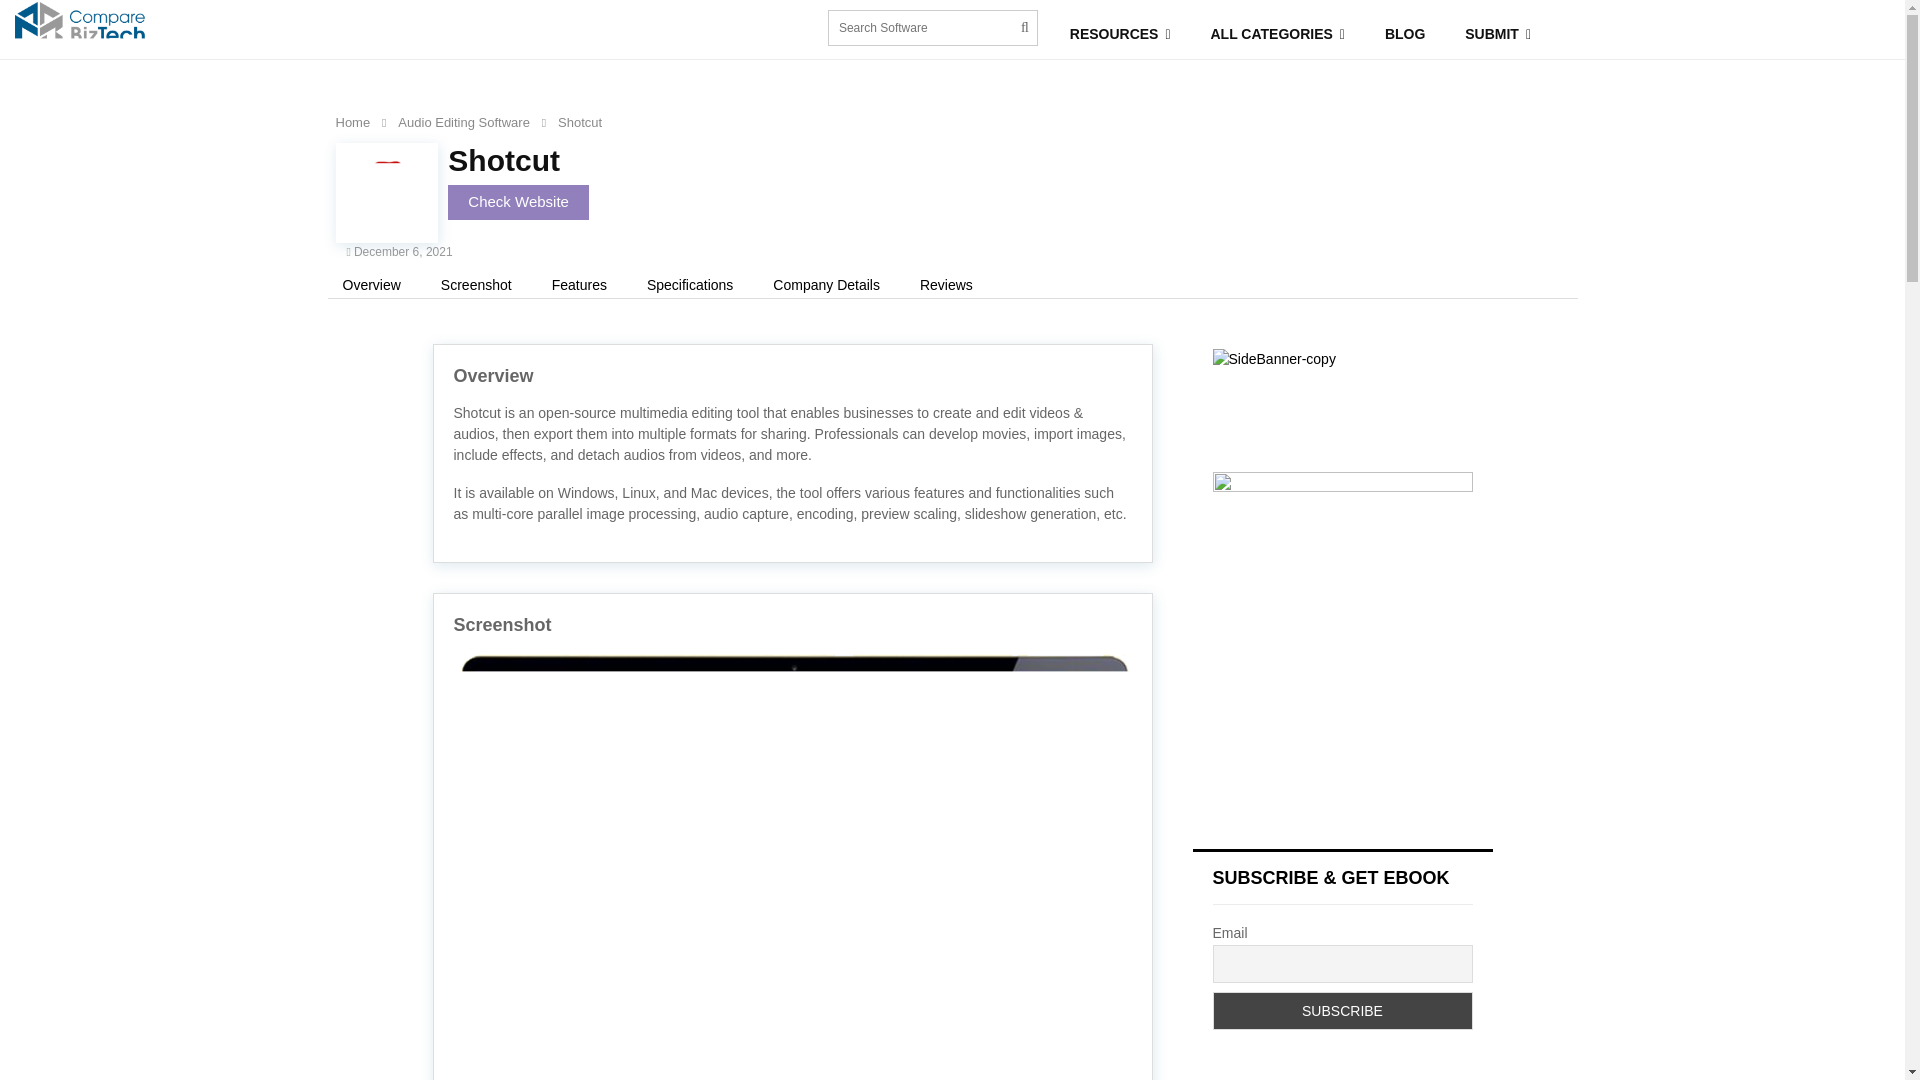 The image size is (1920, 1080). What do you see at coordinates (1120, 34) in the screenshot?
I see `RESOURCES` at bounding box center [1120, 34].